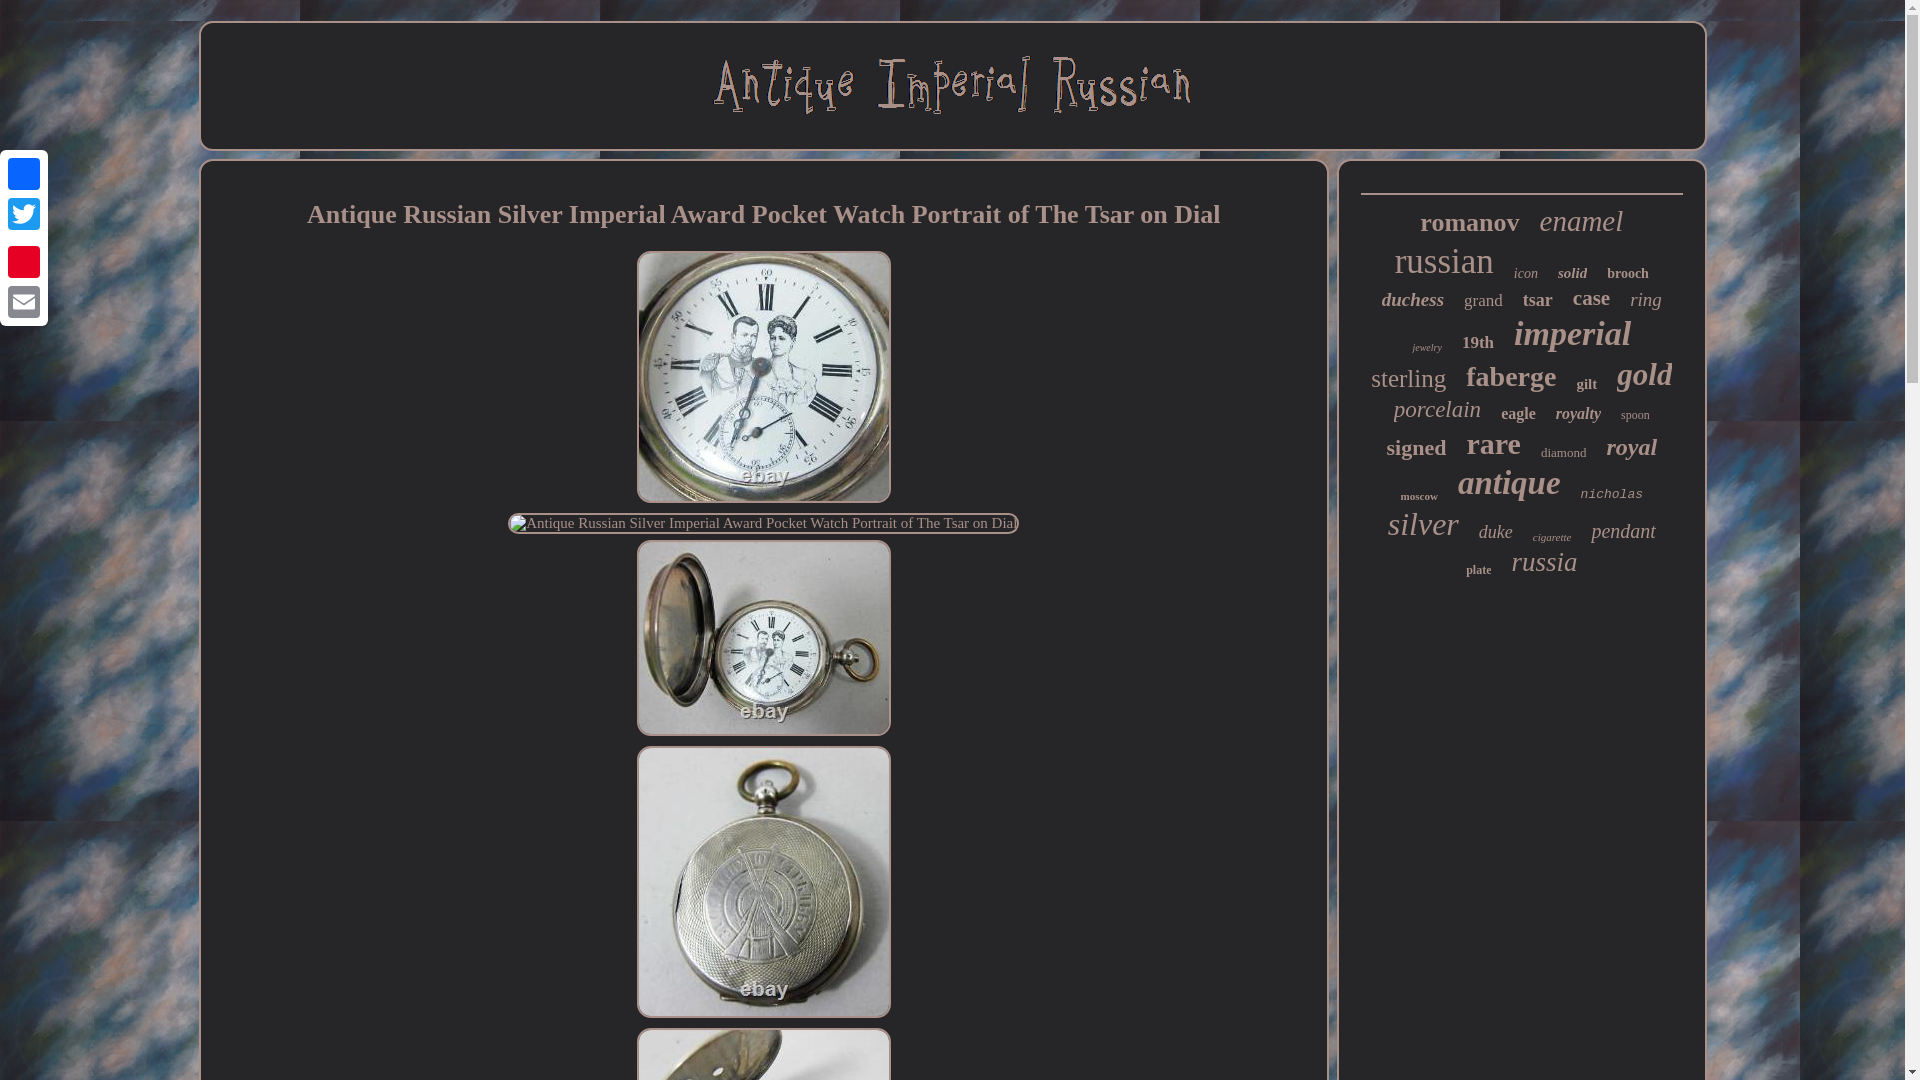 Image resolution: width=1920 pixels, height=1080 pixels. I want to click on eagle, so click(1518, 414).